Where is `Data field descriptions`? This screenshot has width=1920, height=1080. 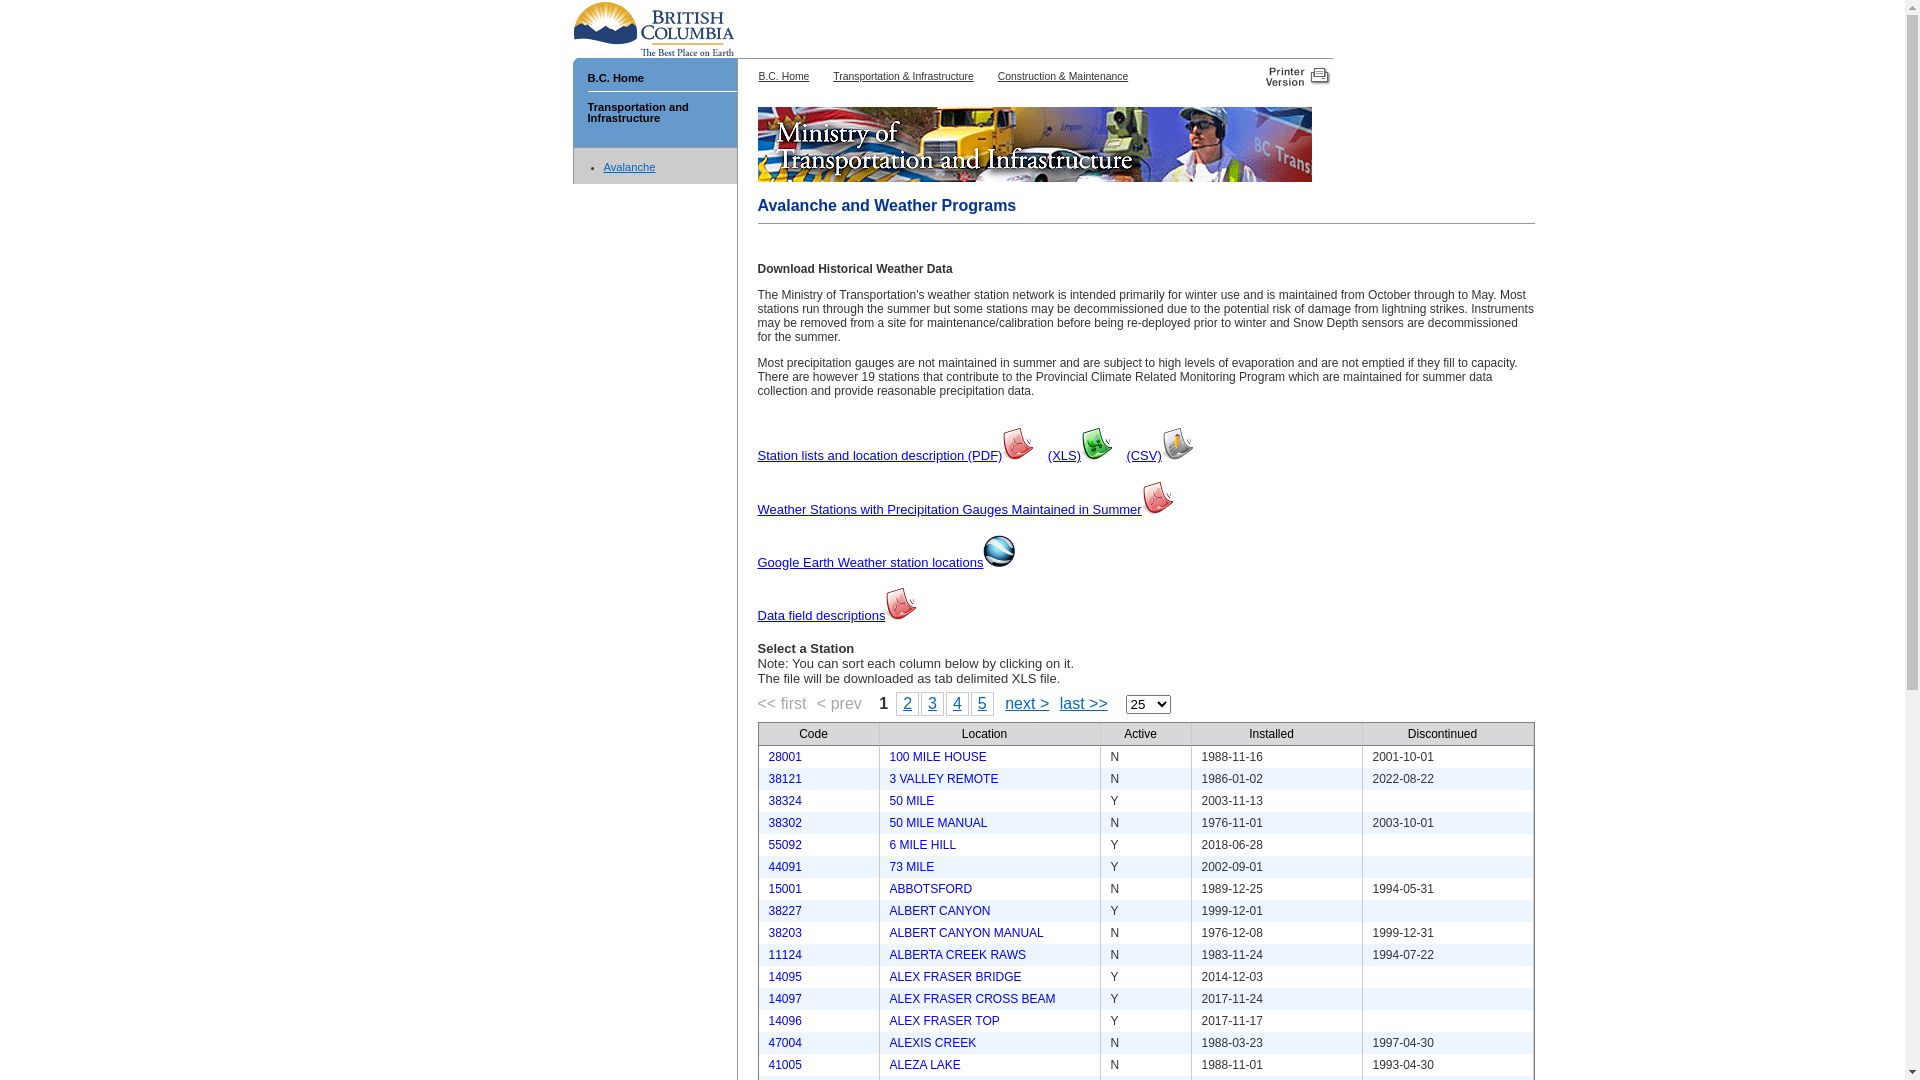 Data field descriptions is located at coordinates (838, 614).